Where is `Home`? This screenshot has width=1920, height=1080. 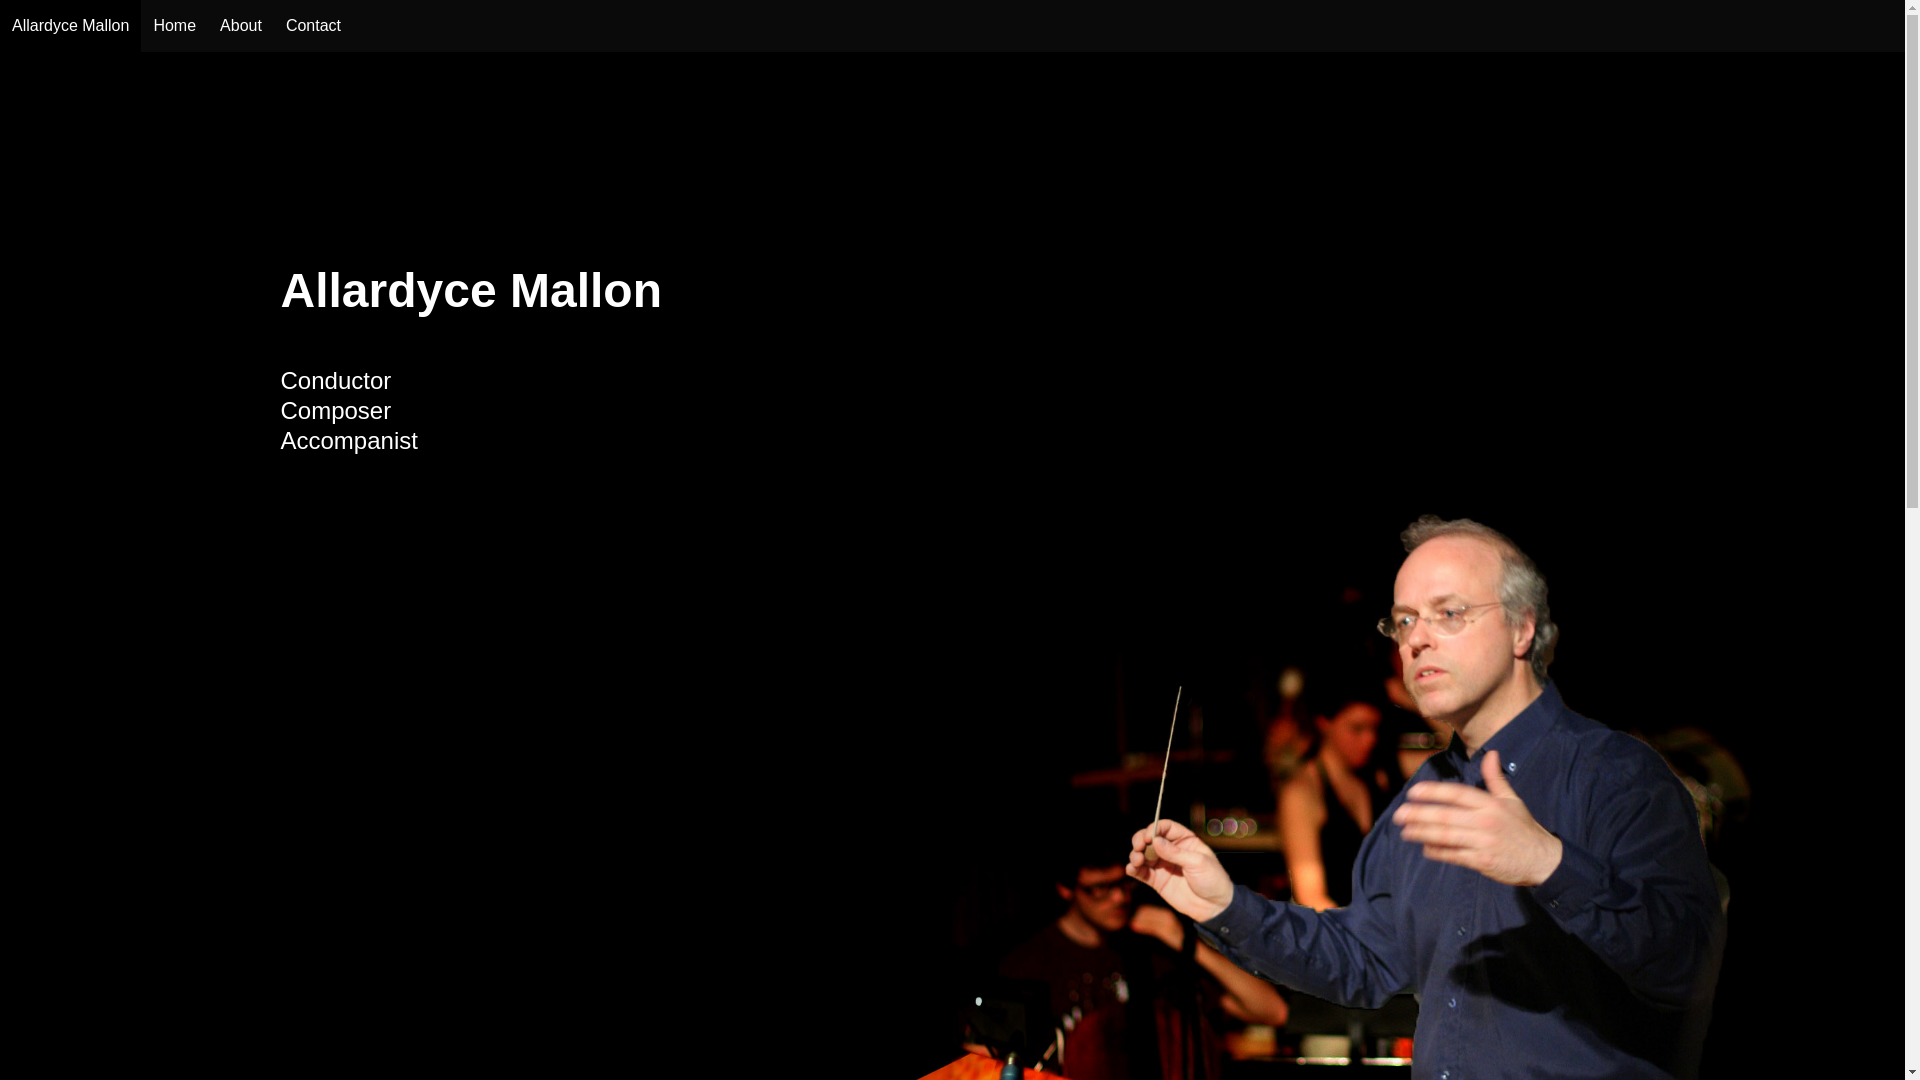
Home is located at coordinates (174, 26).